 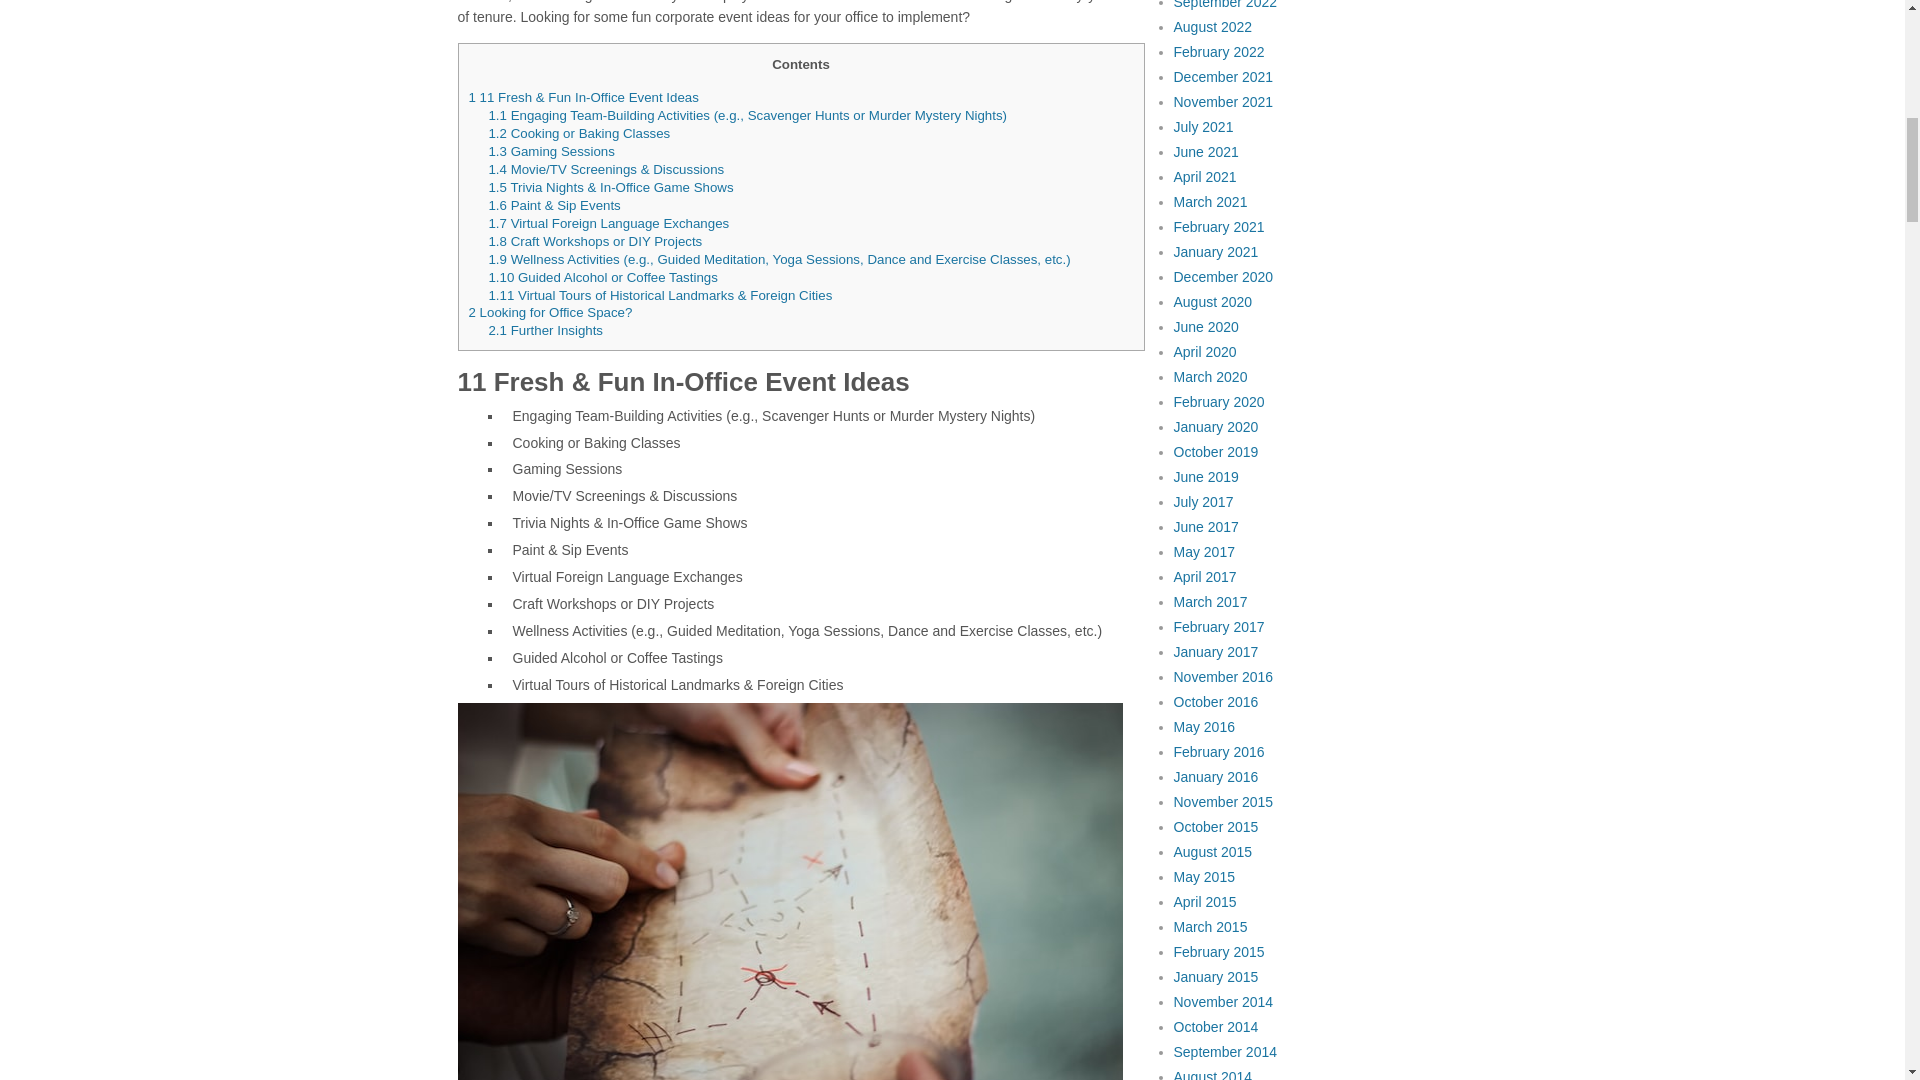 What do you see at coordinates (550, 150) in the screenshot?
I see `1.3 Gaming Sessions` at bounding box center [550, 150].